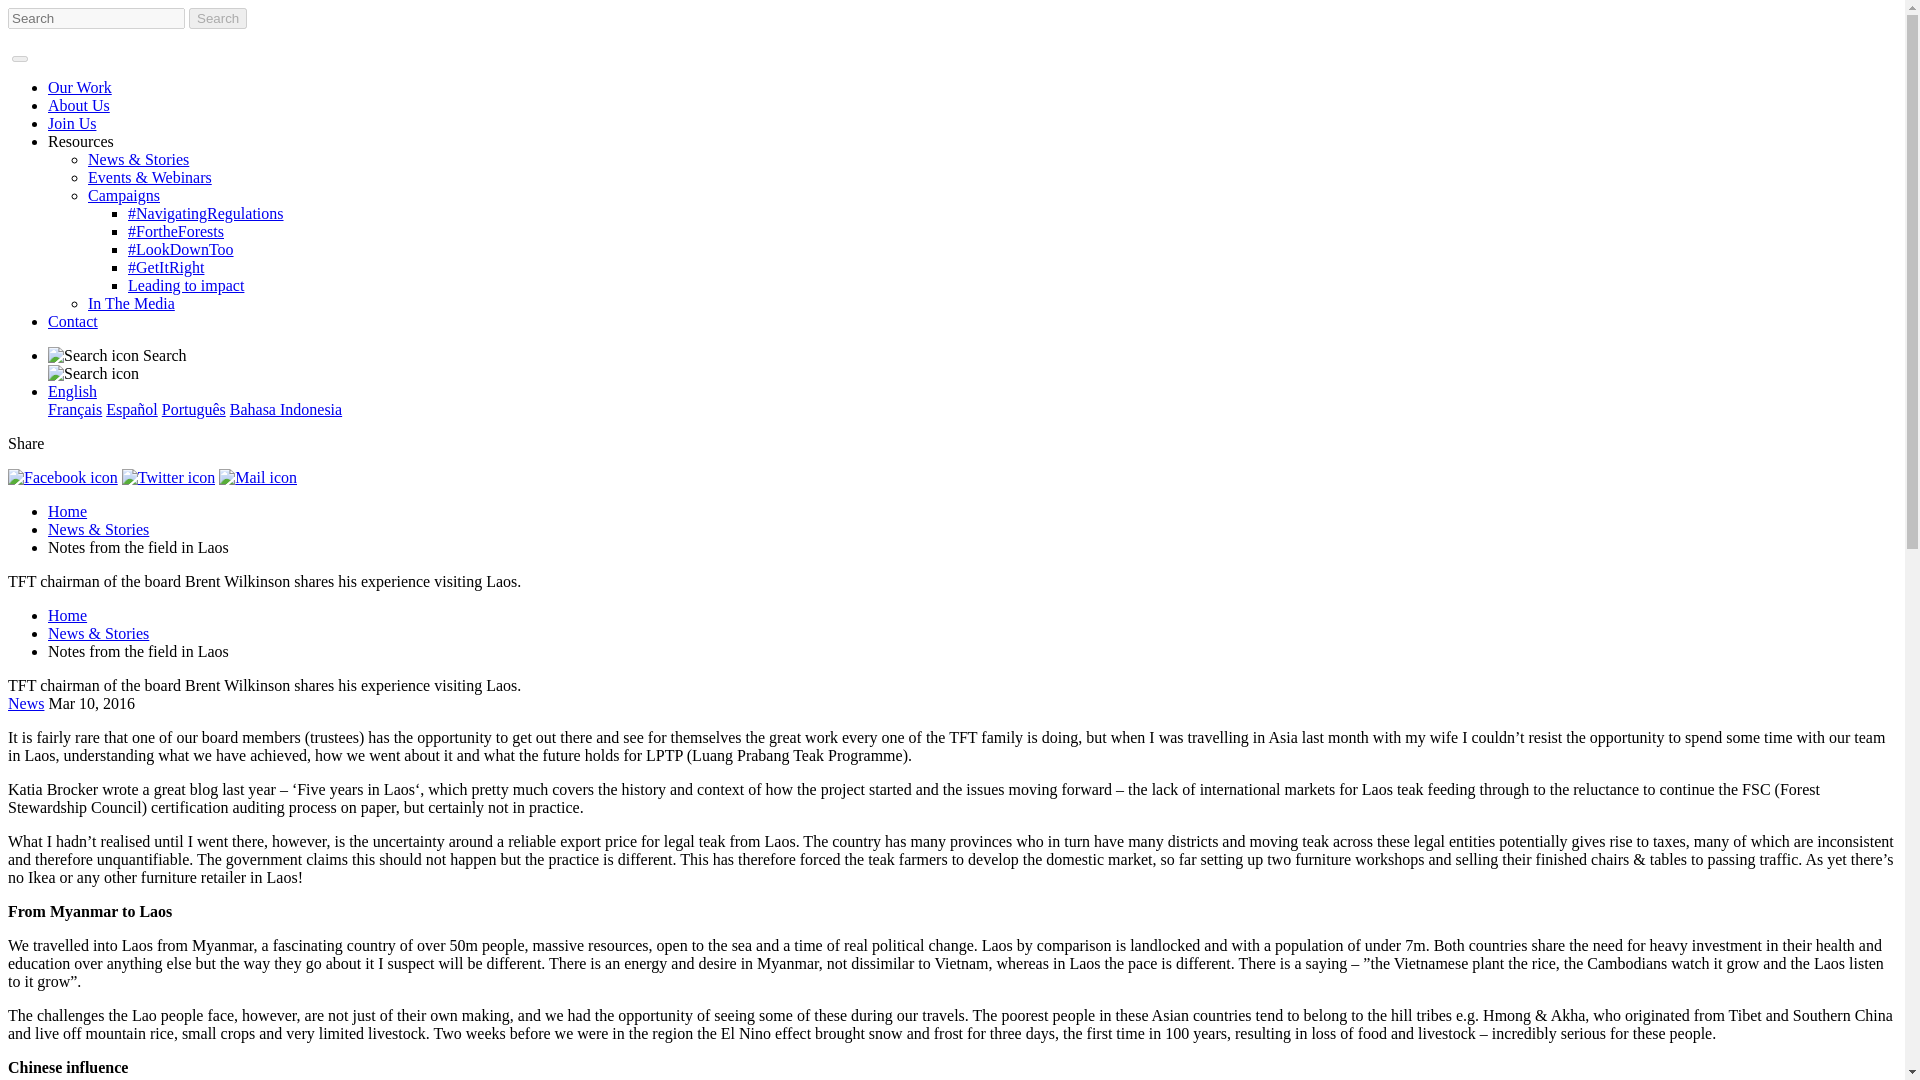  I want to click on Bahasa Indonesia, so click(286, 408).